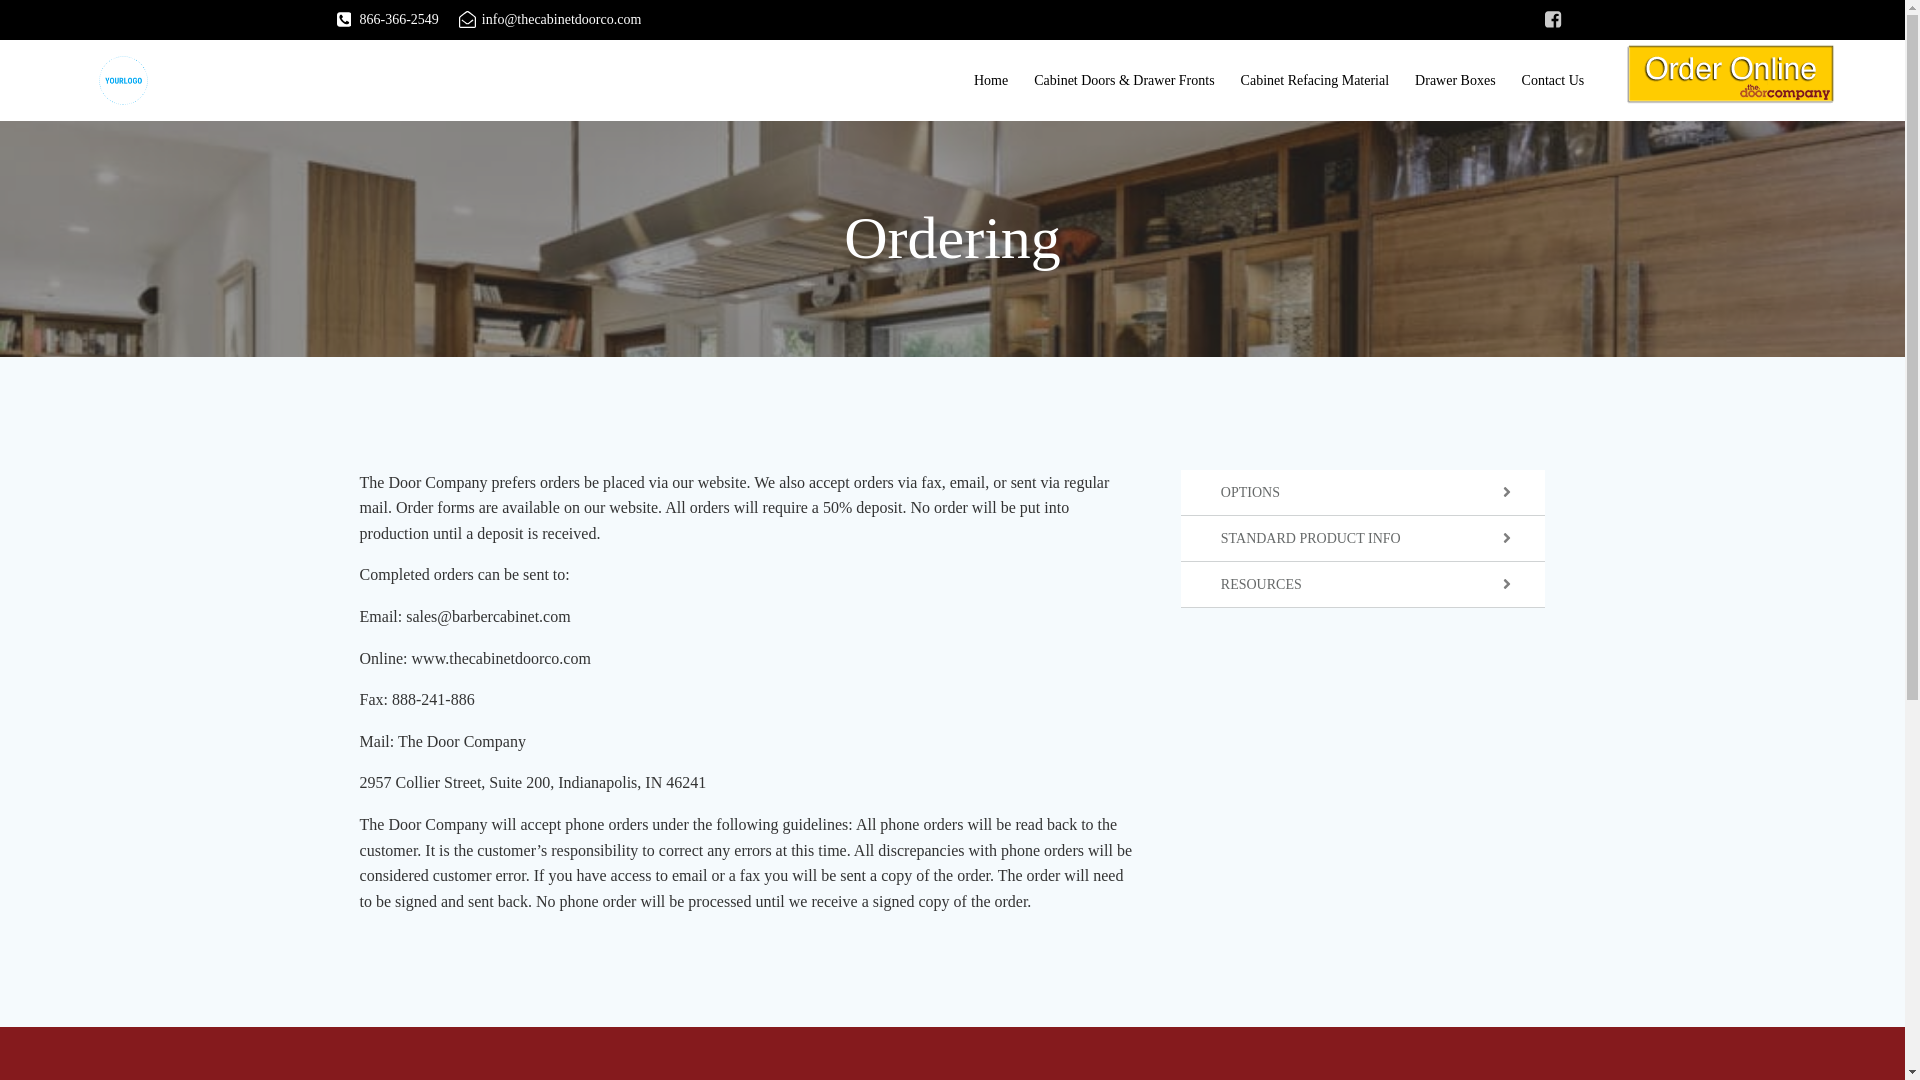  I want to click on Contact Us, so click(1554, 80).